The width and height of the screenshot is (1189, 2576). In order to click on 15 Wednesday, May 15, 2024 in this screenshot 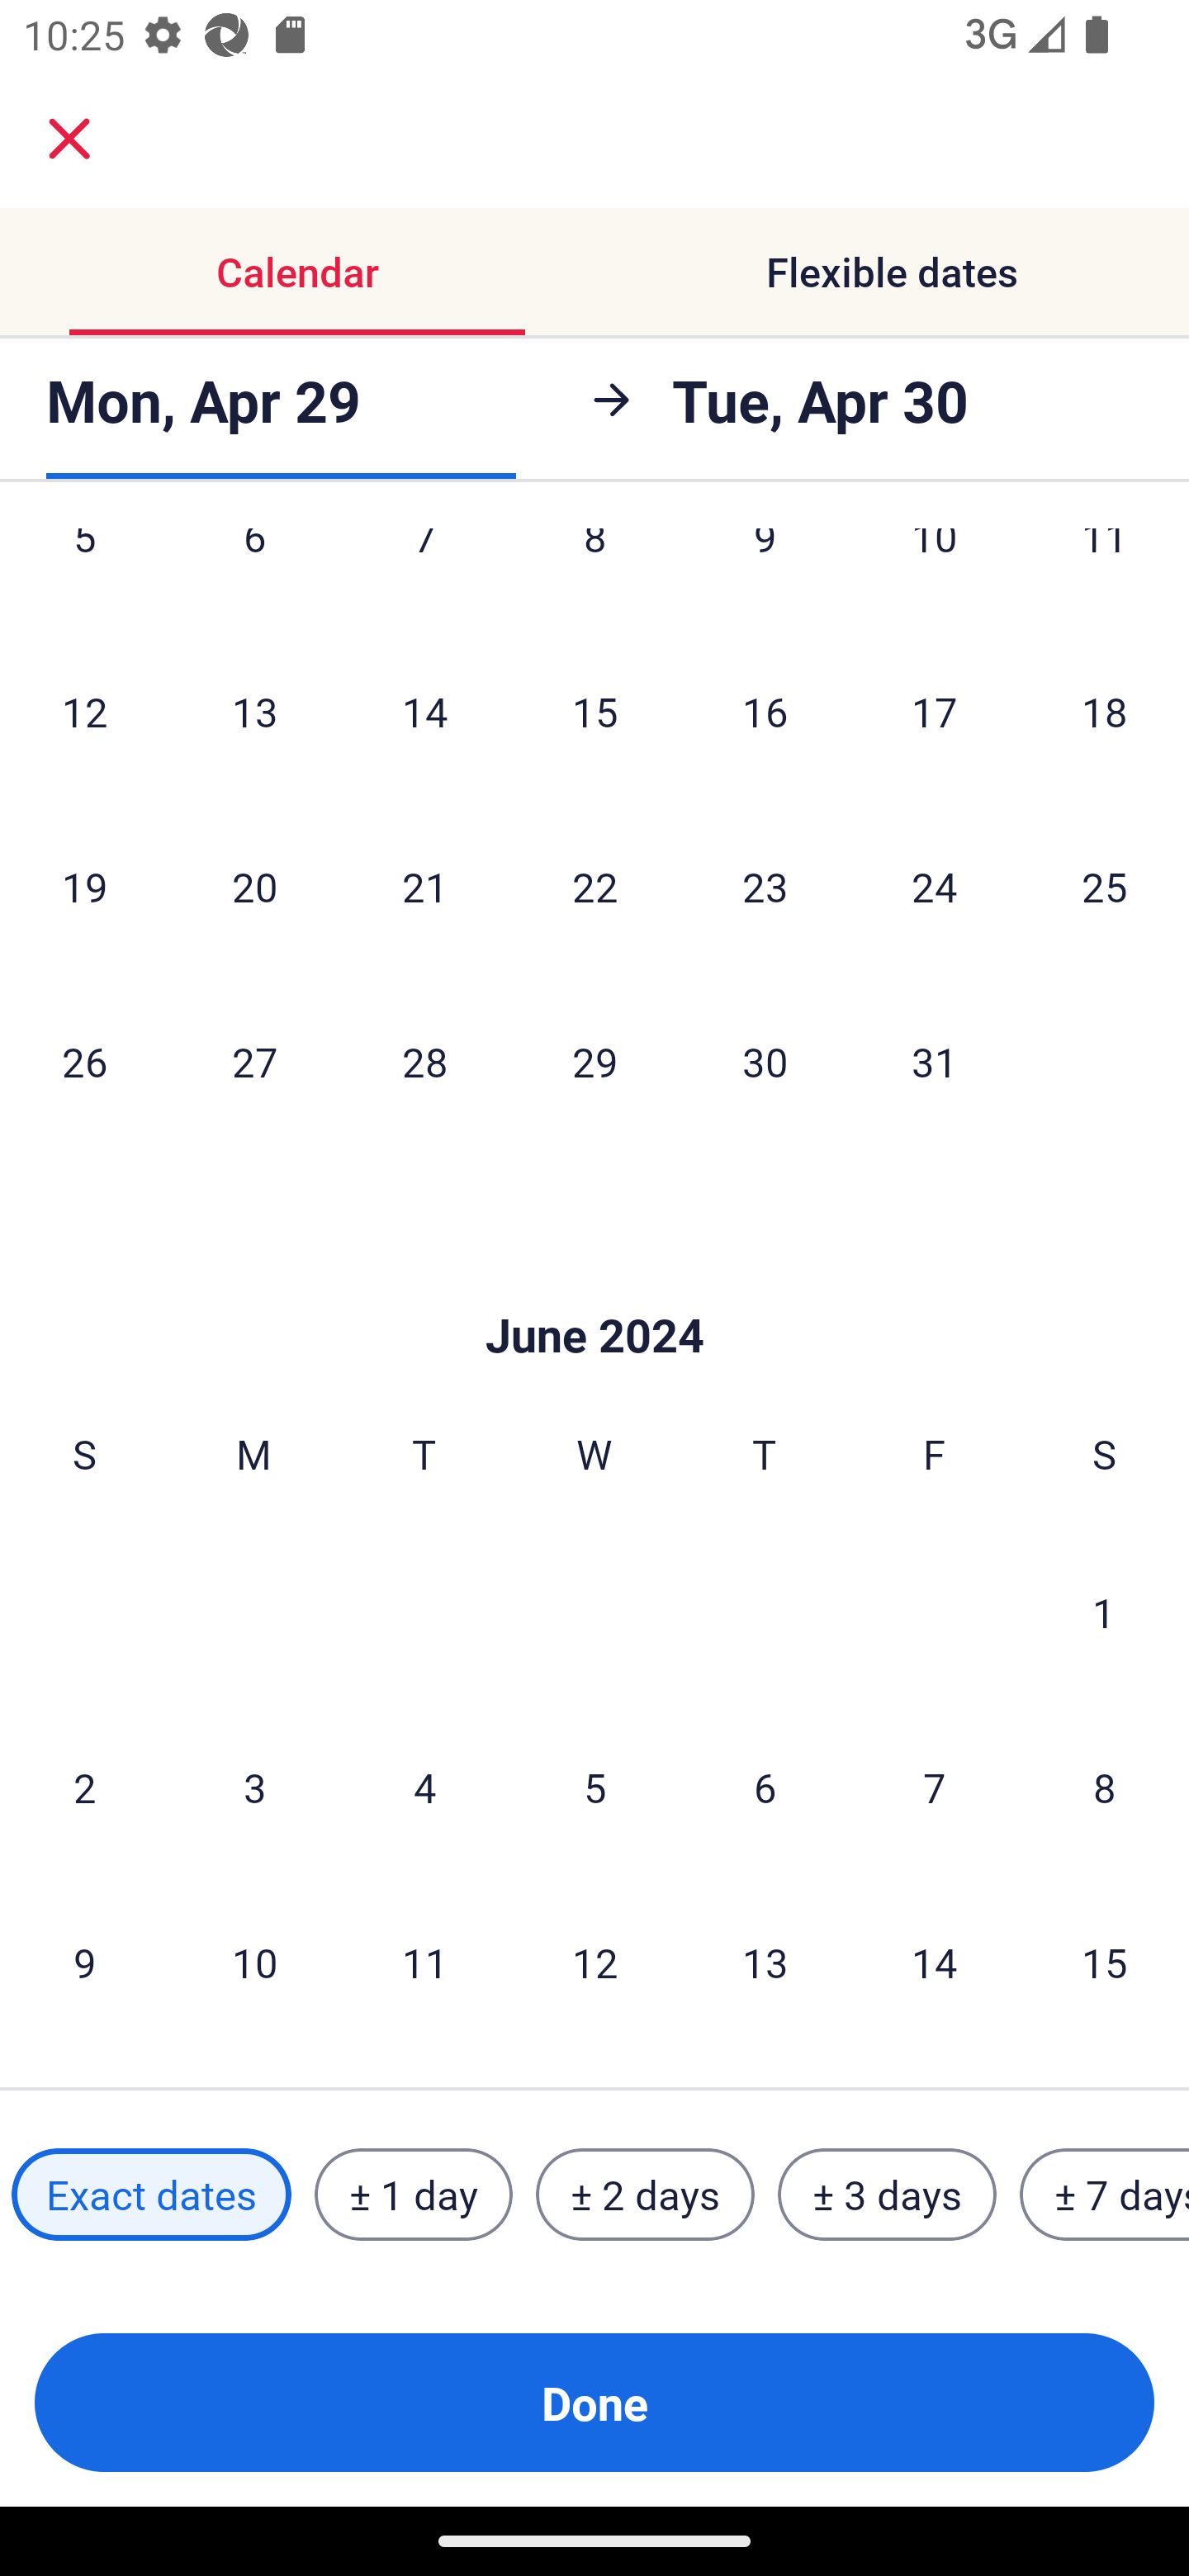, I will do `click(594, 711)`.